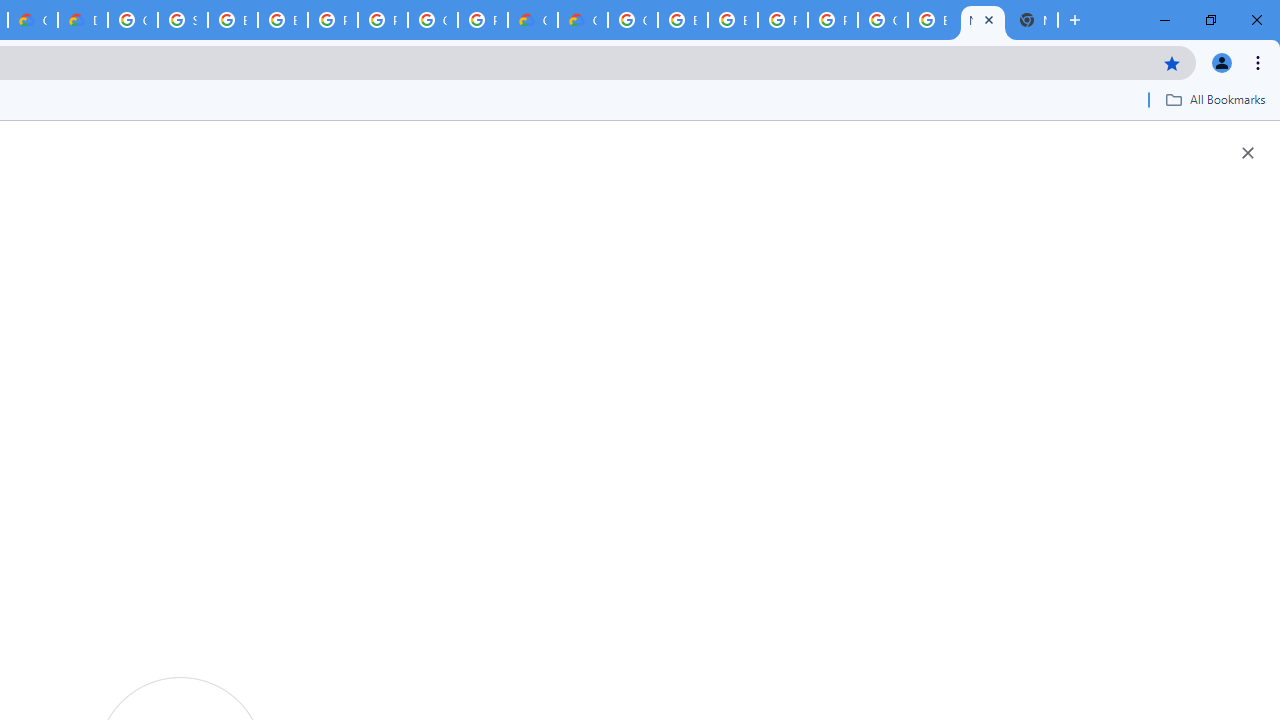 Image resolution: width=1280 pixels, height=720 pixels. I want to click on Google Cloud Estimate Summary, so click(582, 20).